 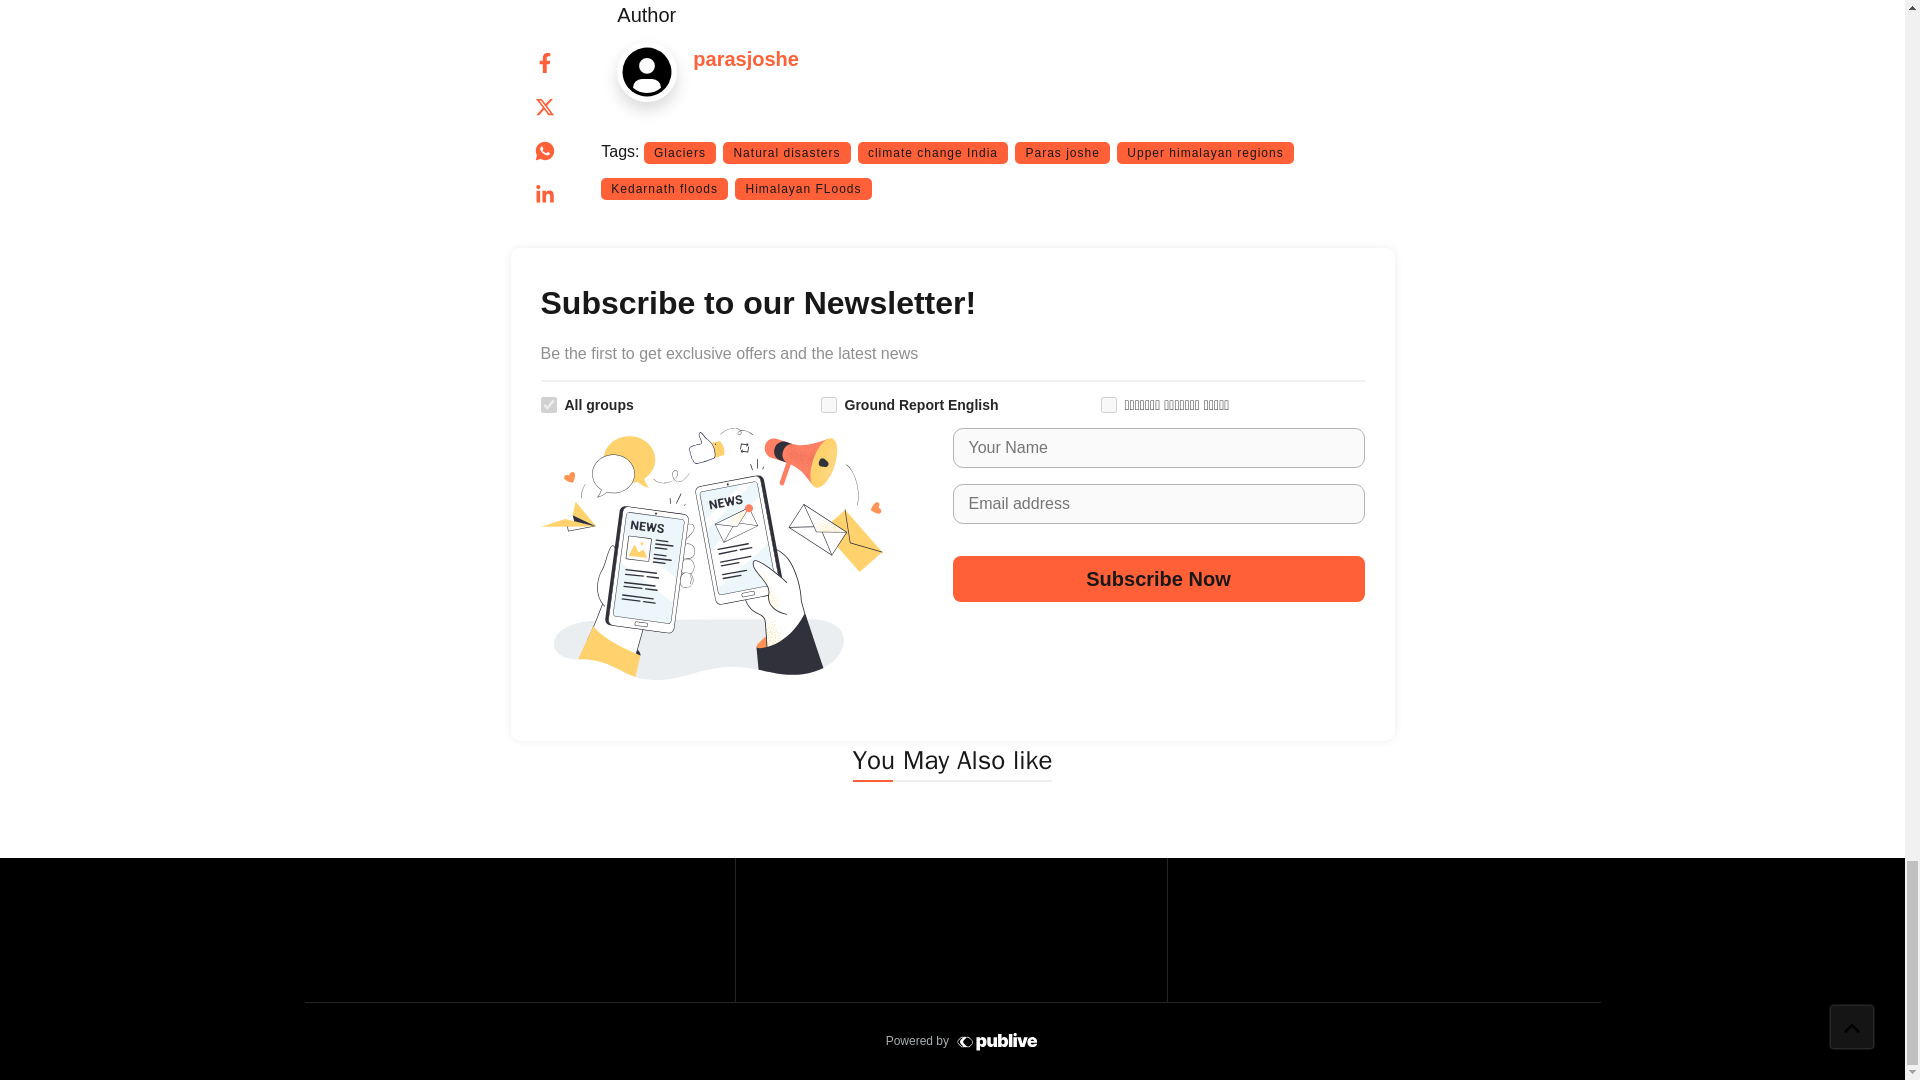 What do you see at coordinates (827, 404) in the screenshot?
I see `199` at bounding box center [827, 404].